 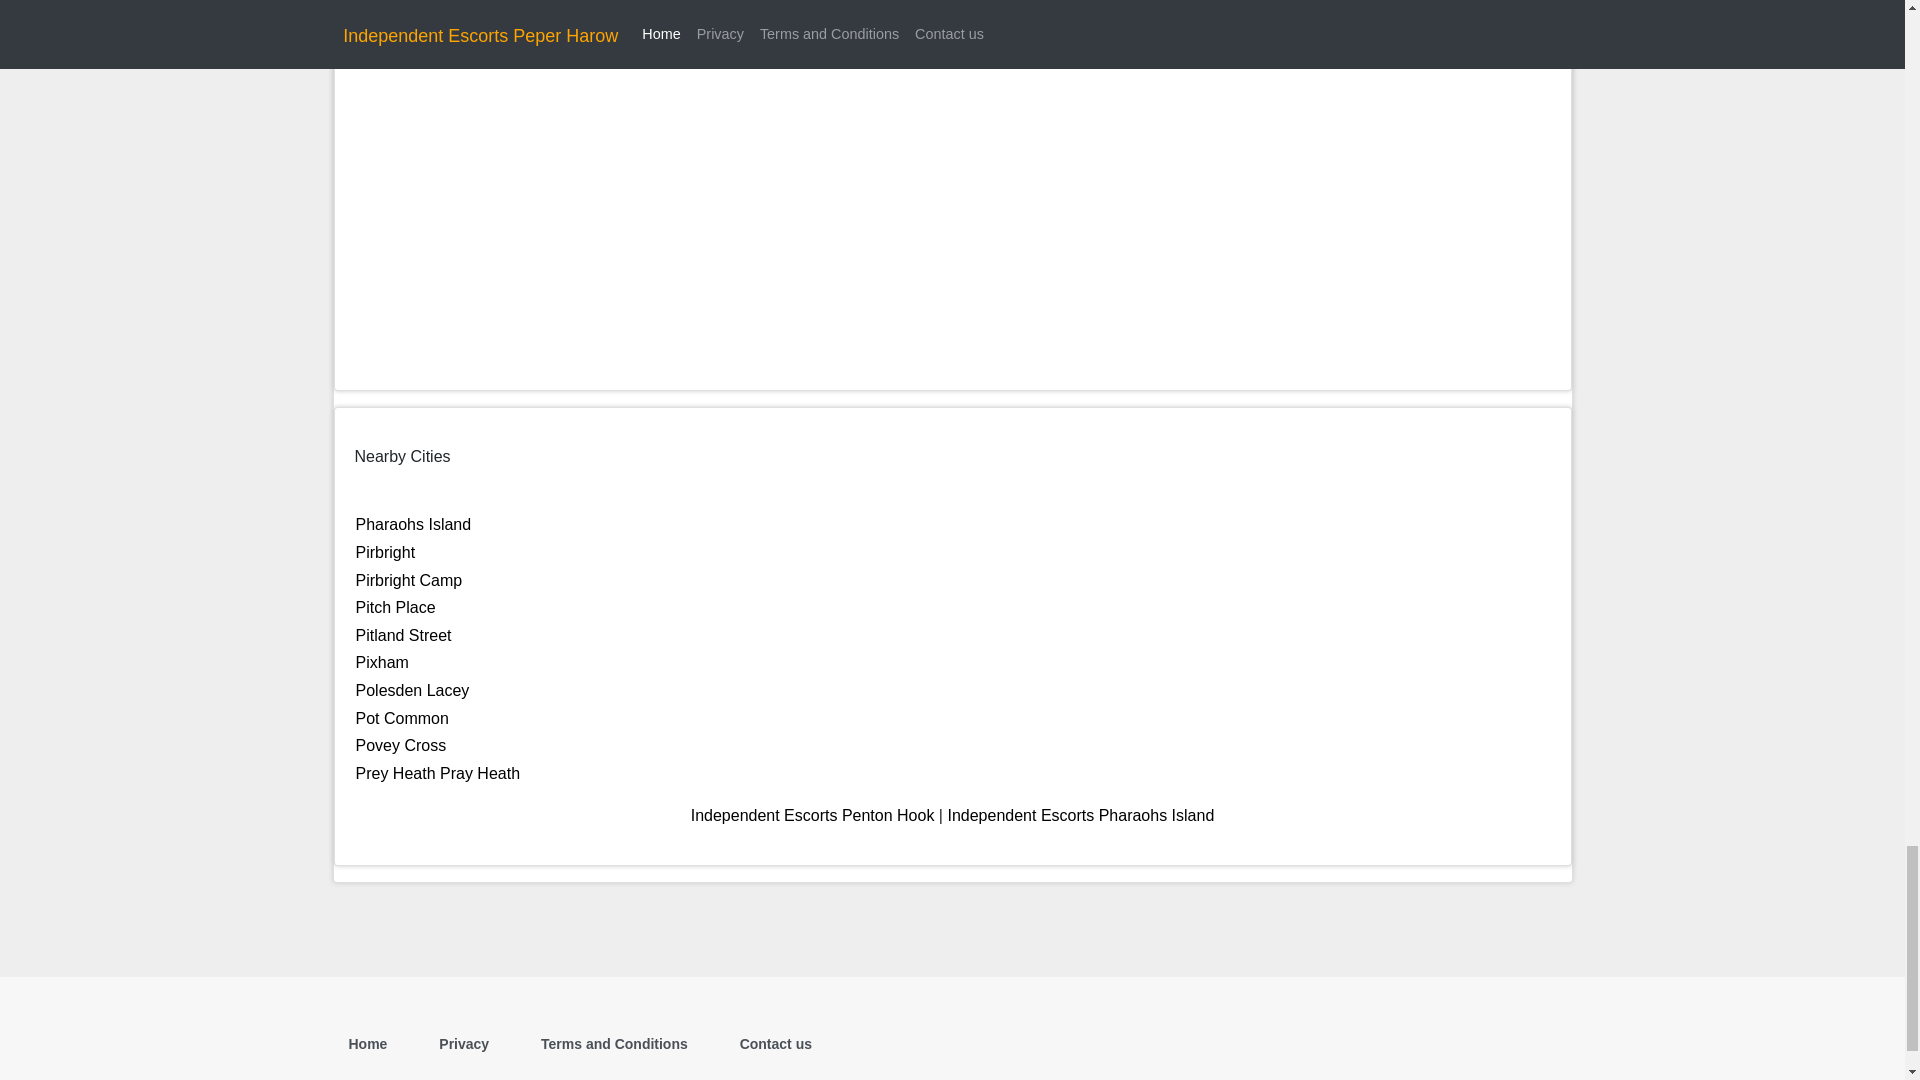 What do you see at coordinates (813, 815) in the screenshot?
I see `Independent Escorts Penton Hook` at bounding box center [813, 815].